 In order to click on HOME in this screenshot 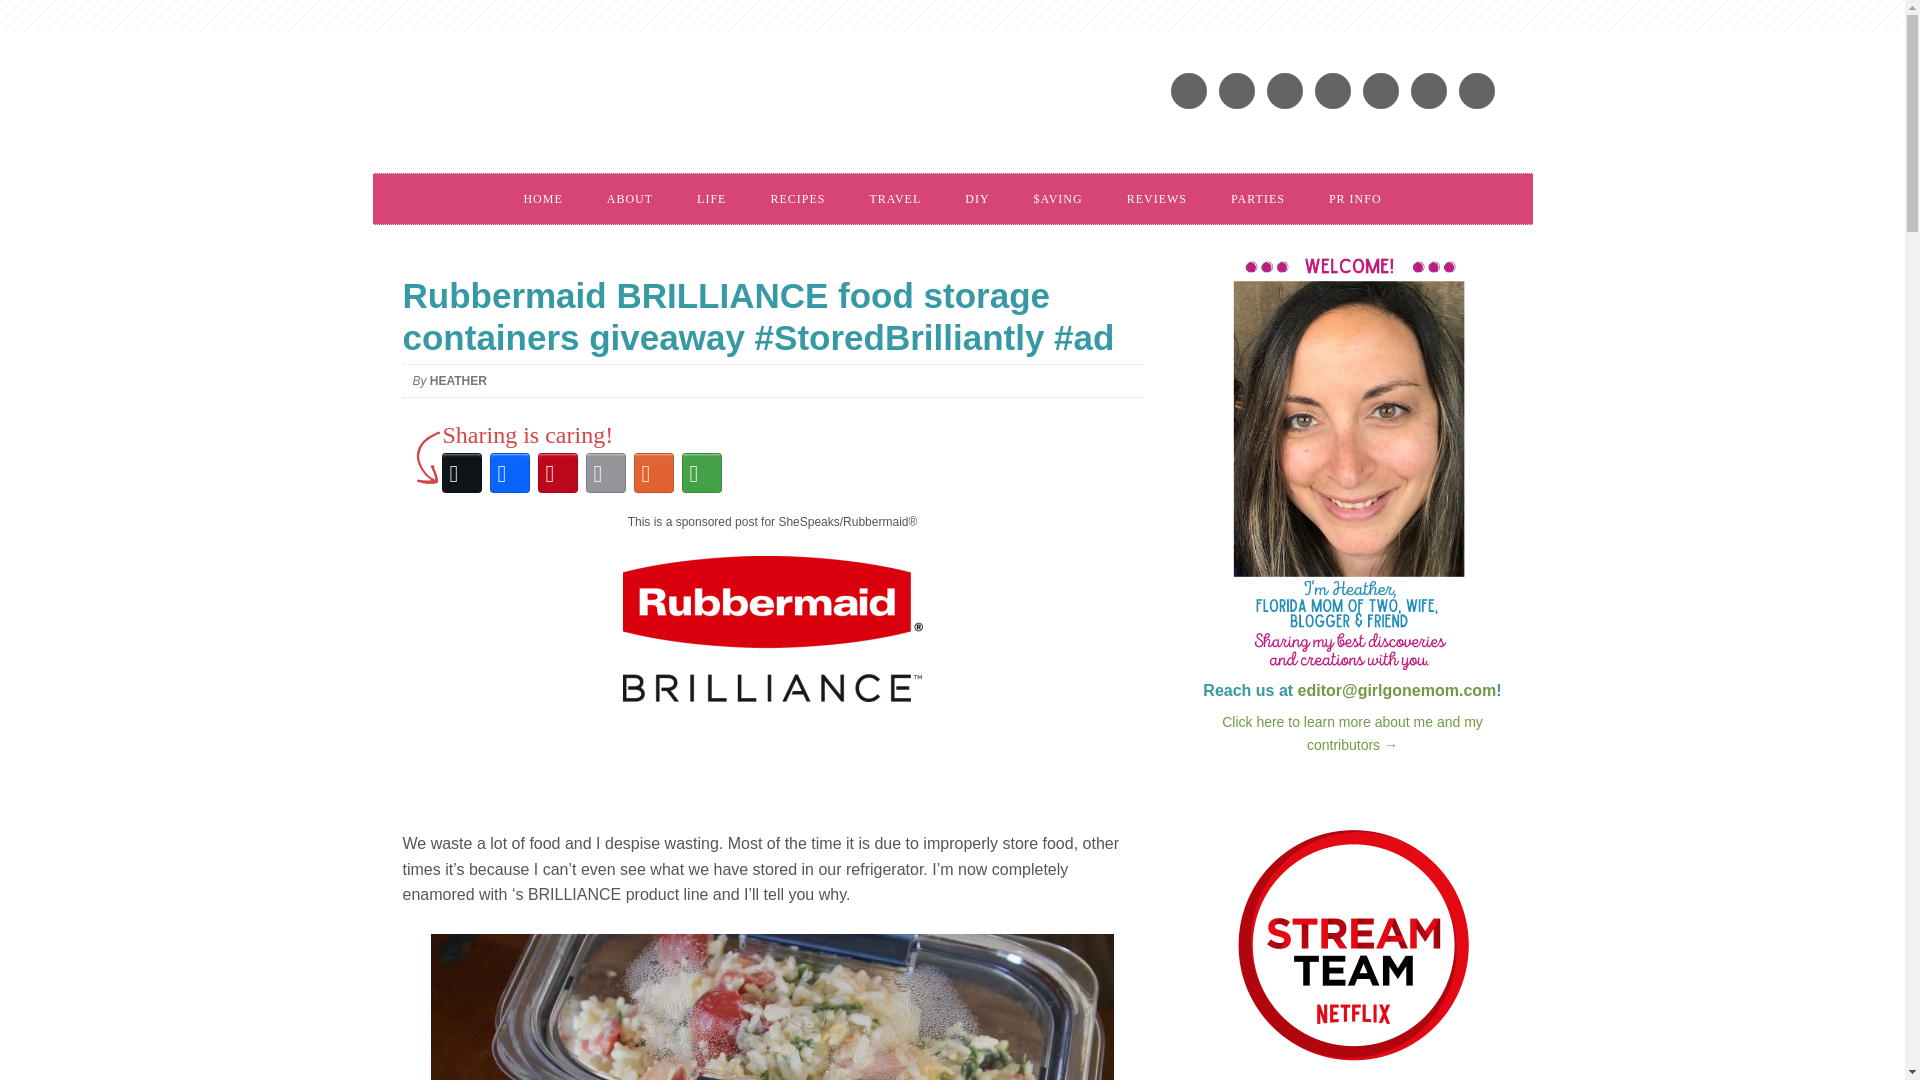, I will do `click(542, 198)`.